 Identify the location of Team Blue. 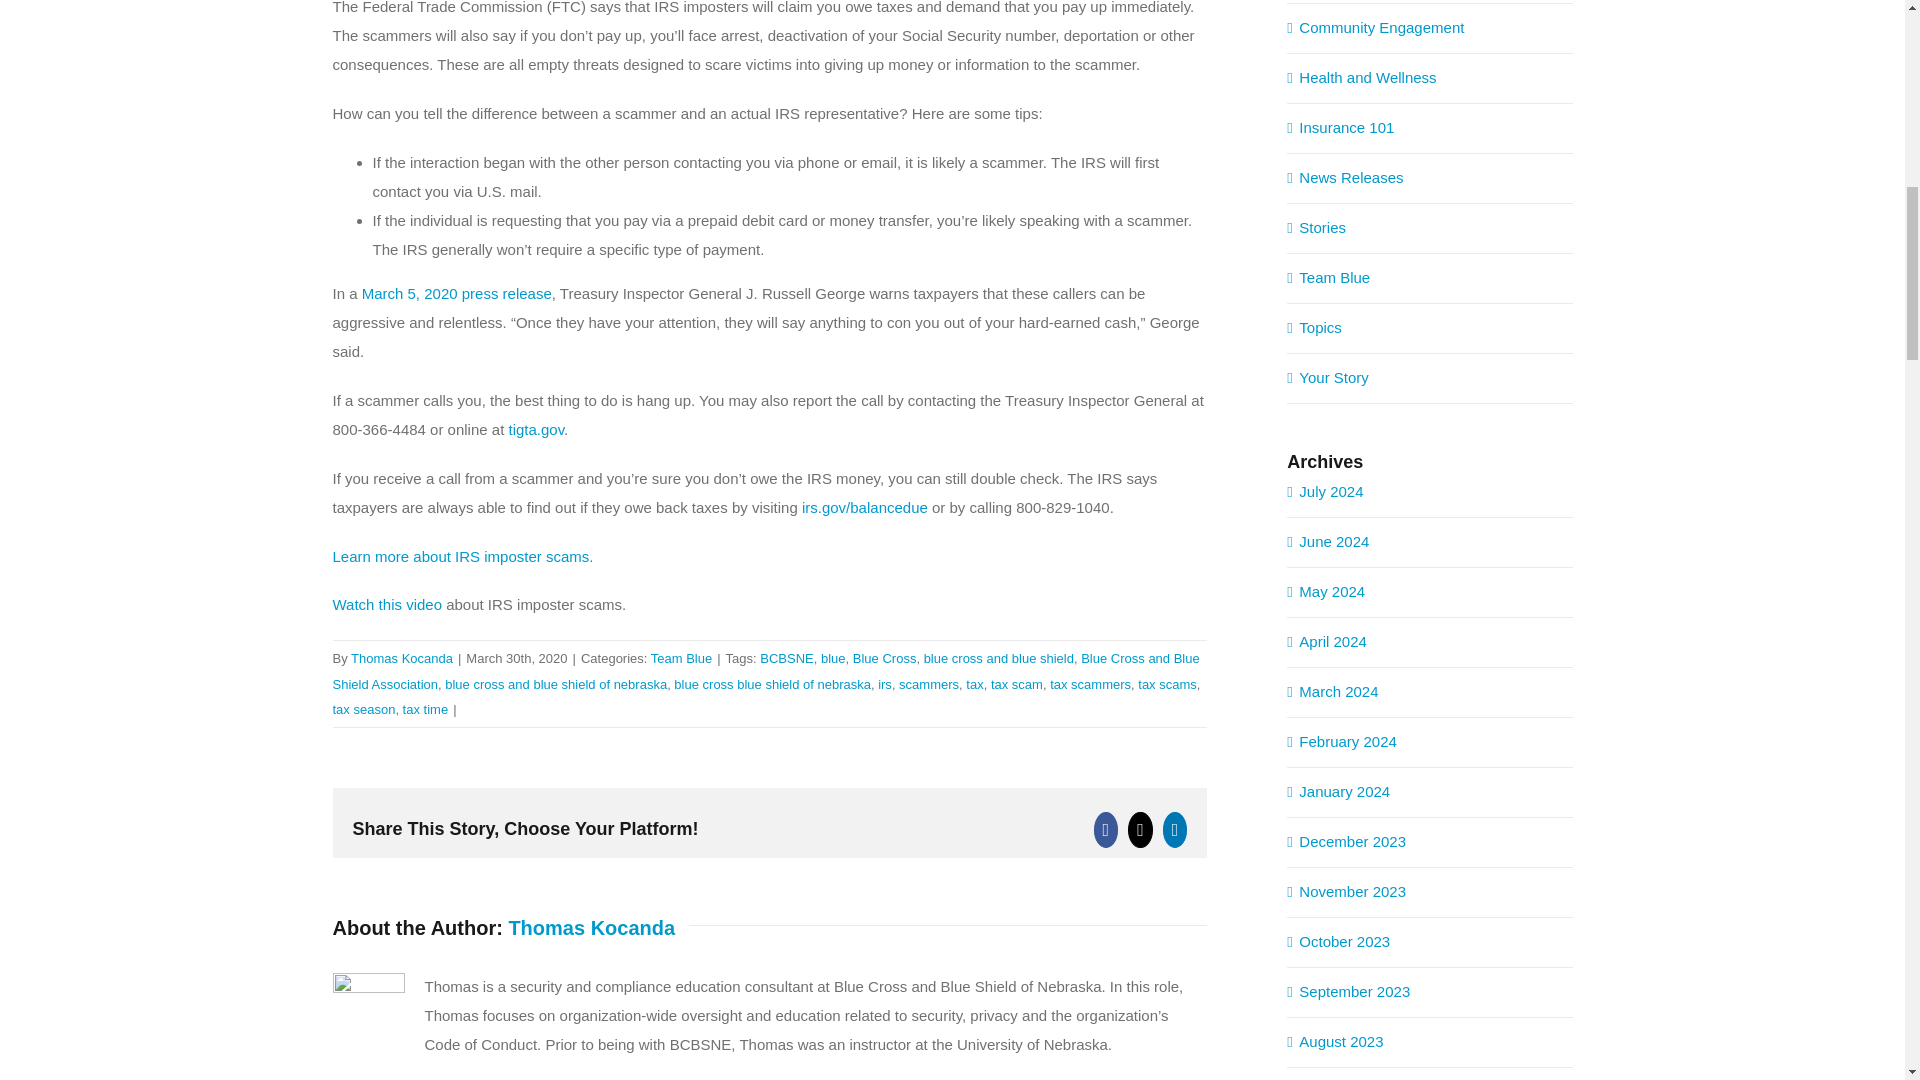
(681, 658).